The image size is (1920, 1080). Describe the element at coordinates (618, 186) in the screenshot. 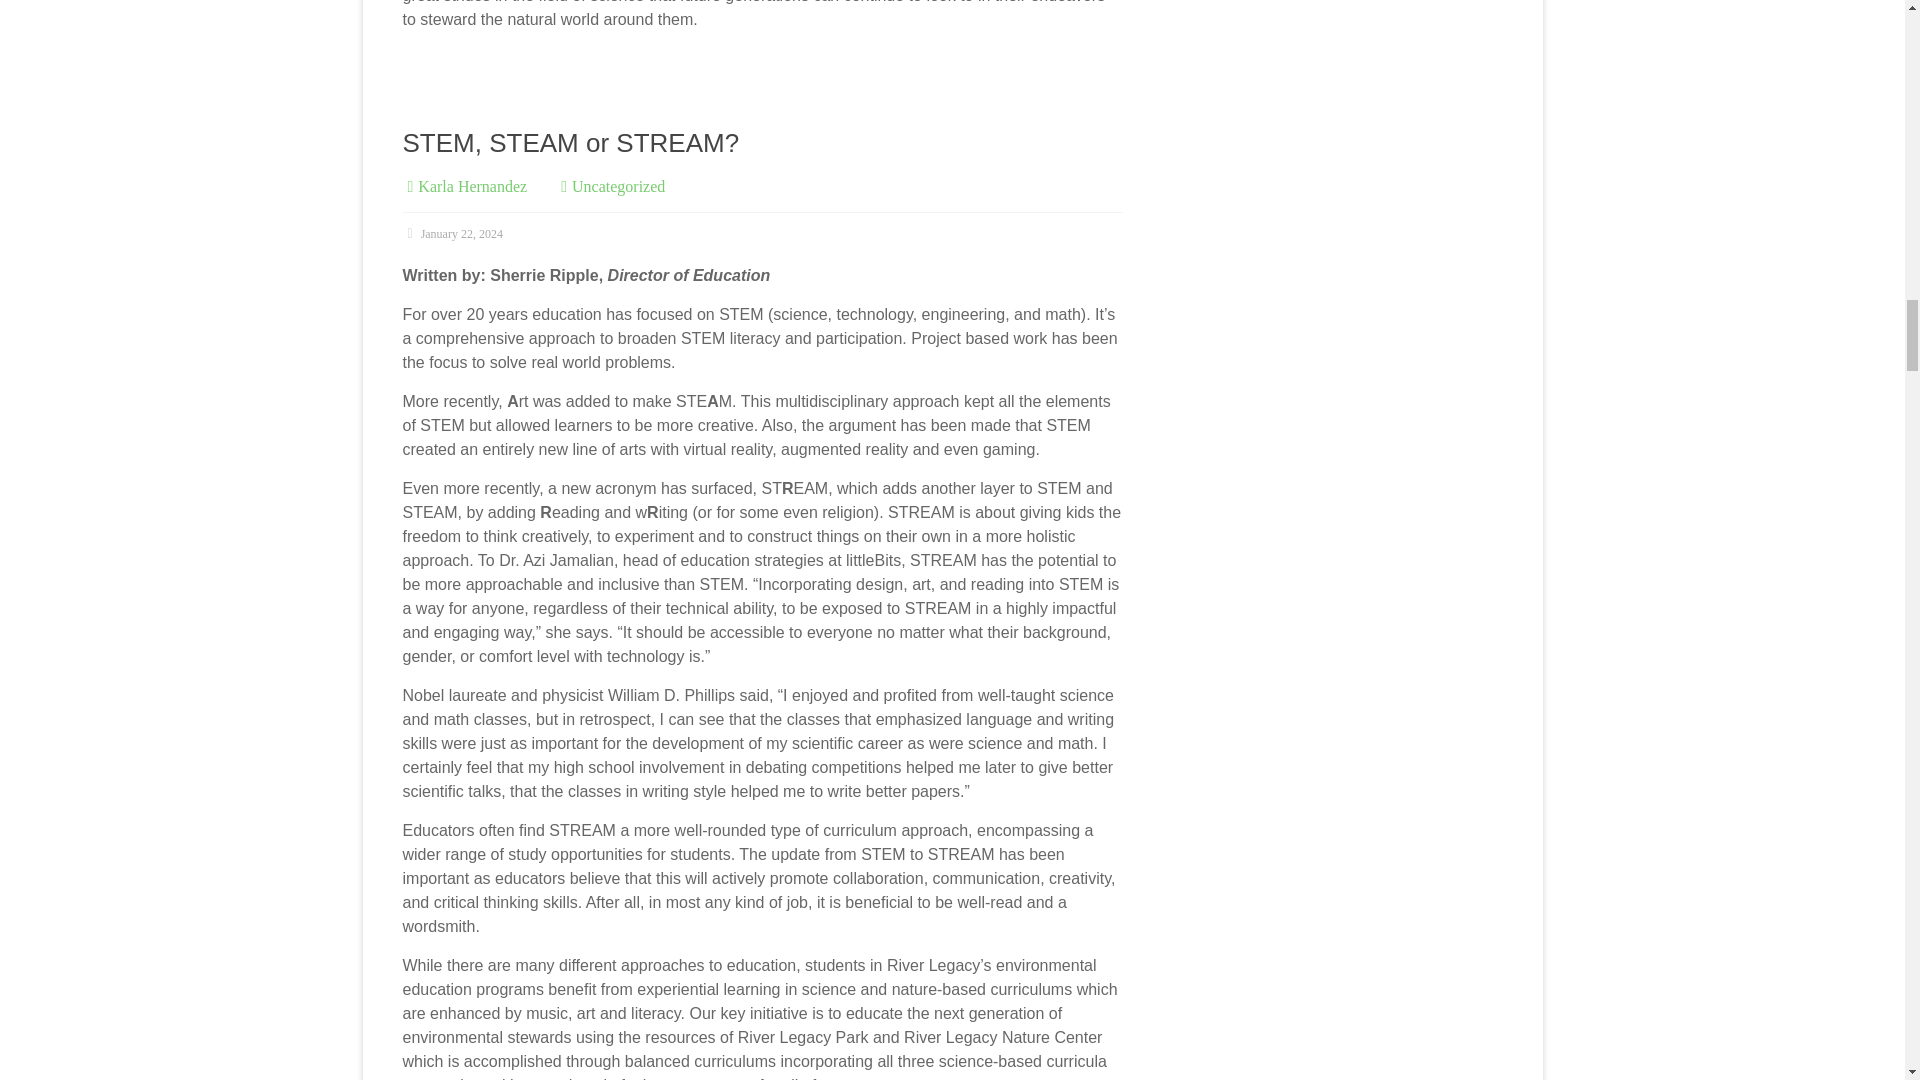

I see `Uncategorized` at that location.